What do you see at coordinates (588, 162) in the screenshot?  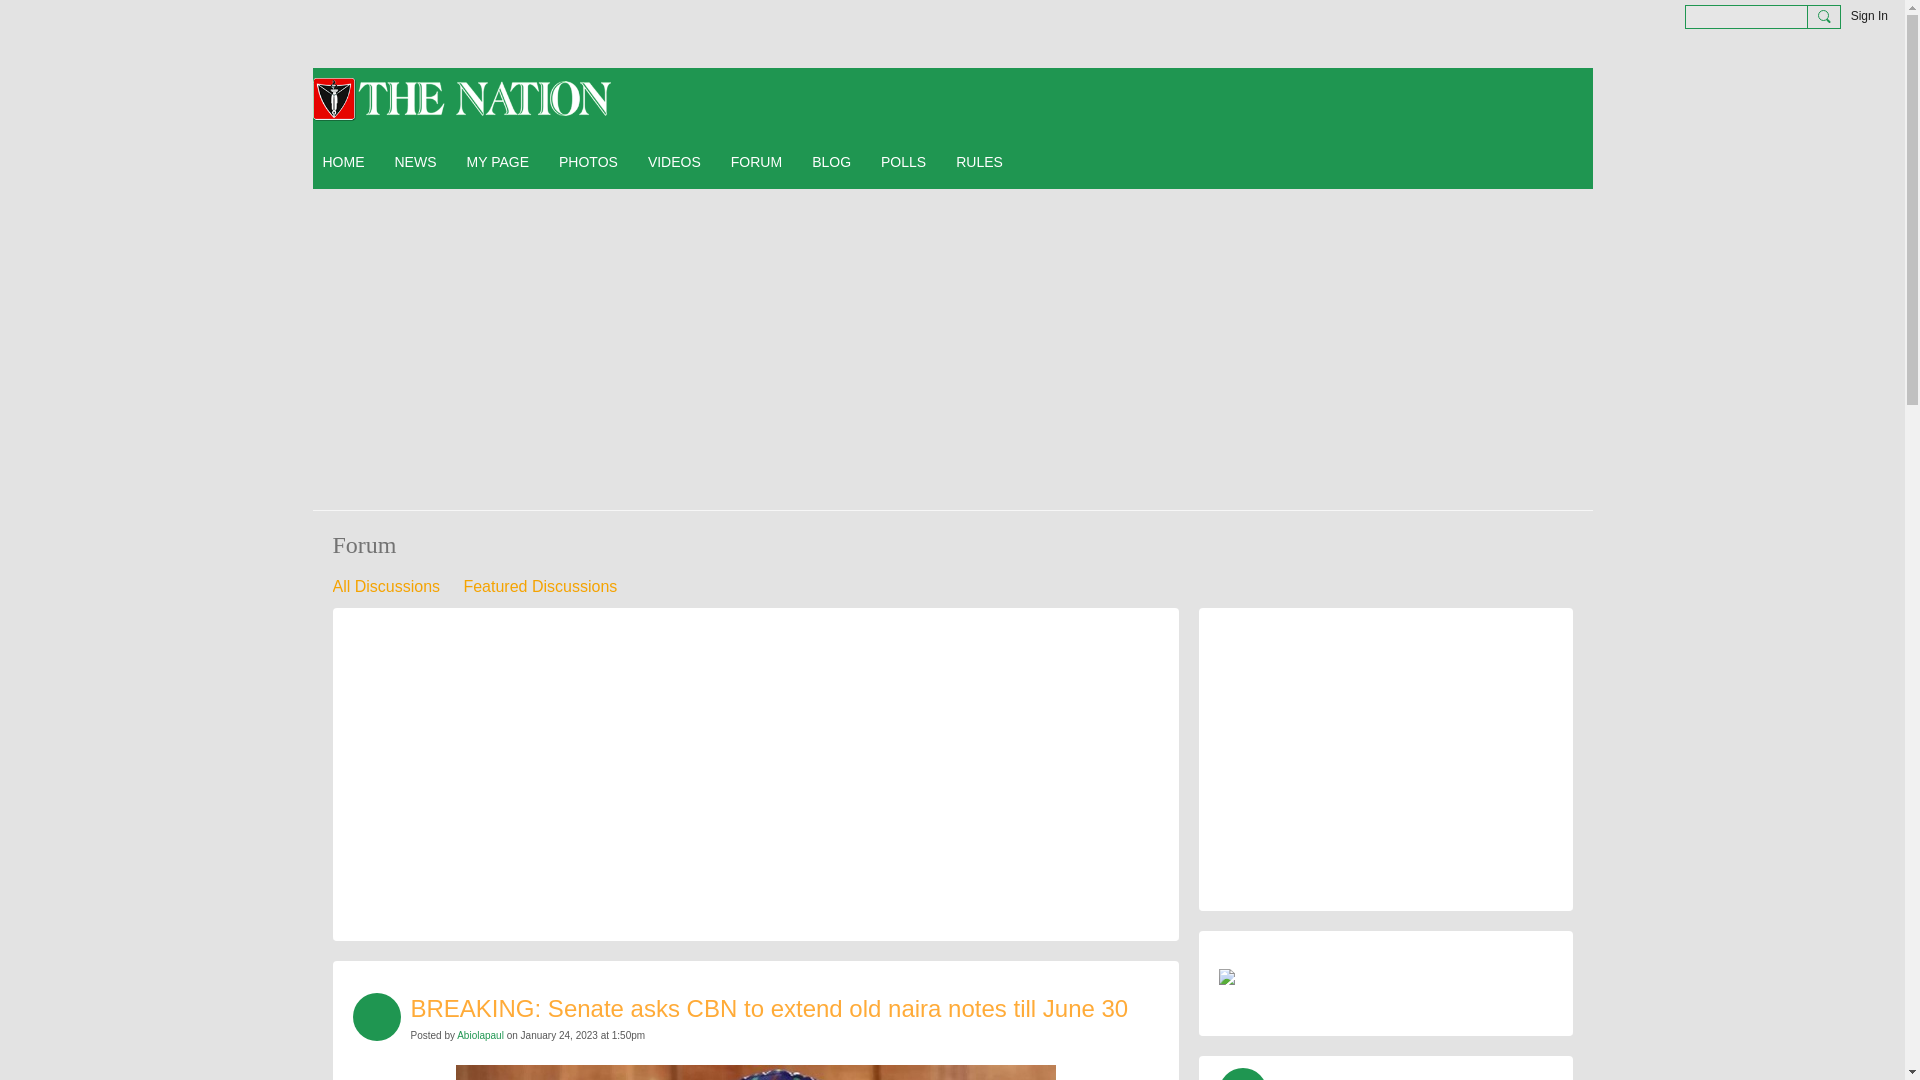 I see `PHOTOS` at bounding box center [588, 162].